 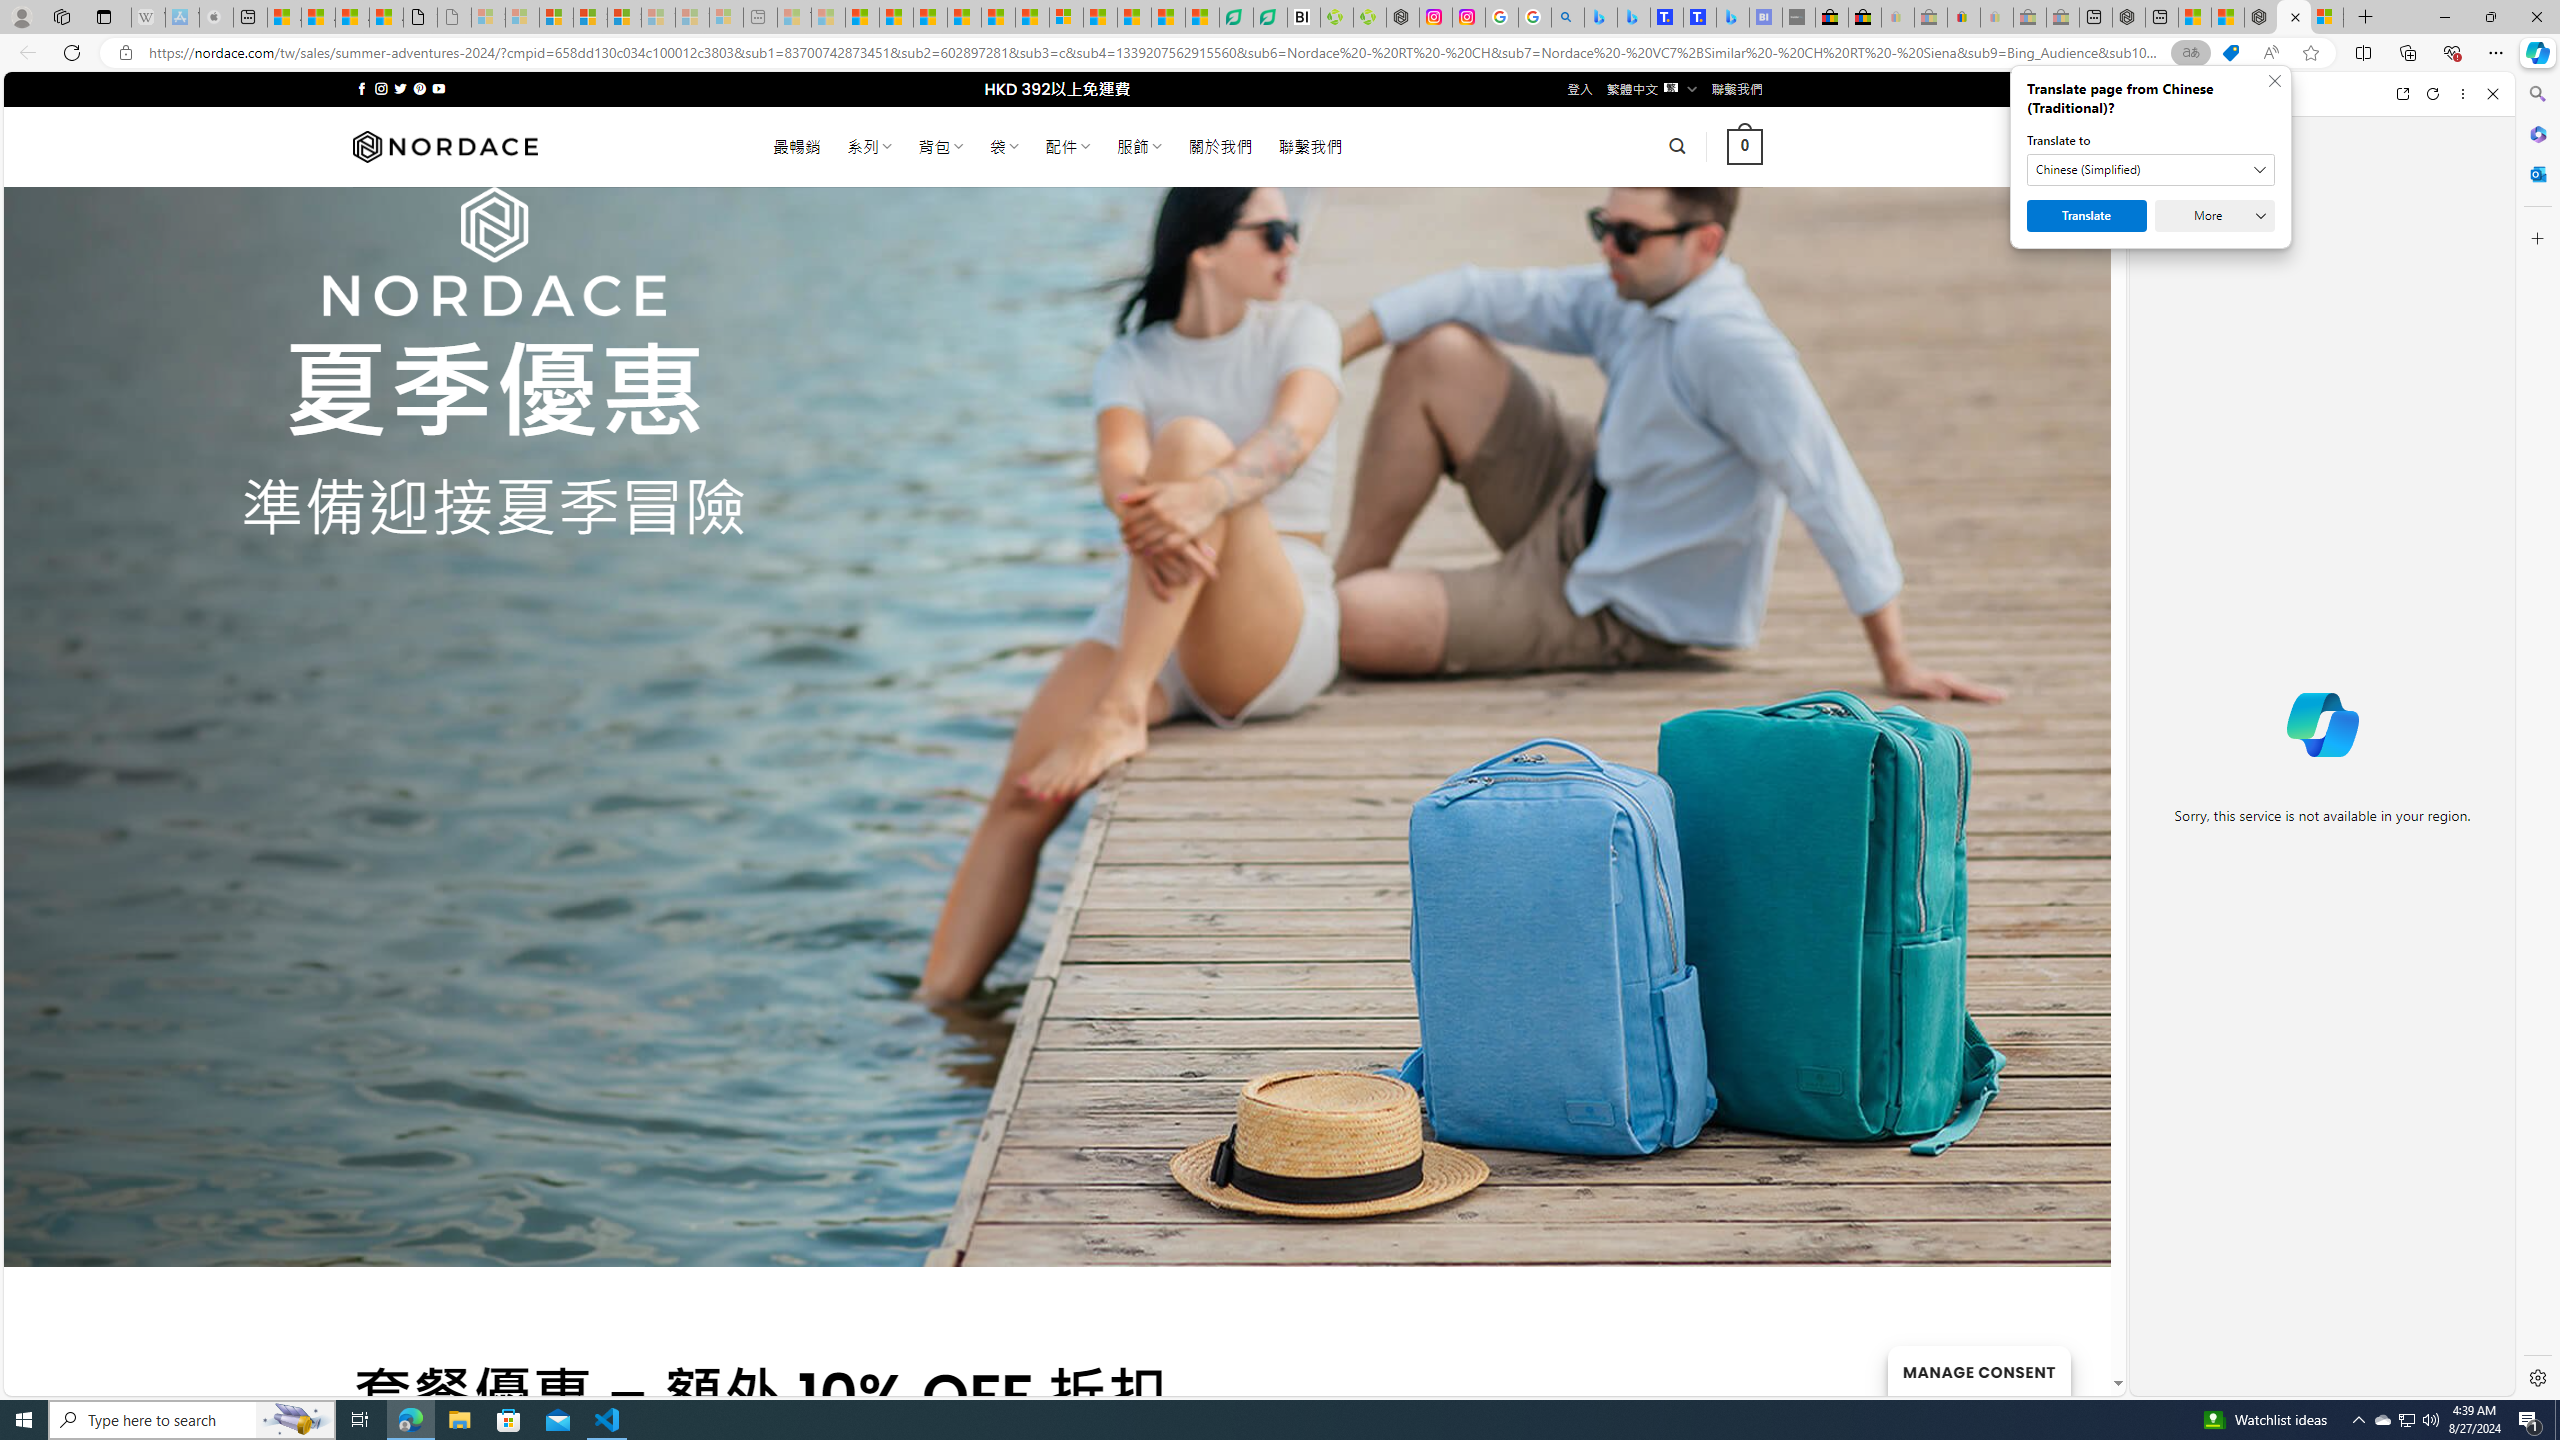 I want to click on Nordace - Summer Adventures 2024, so click(x=2294, y=17).